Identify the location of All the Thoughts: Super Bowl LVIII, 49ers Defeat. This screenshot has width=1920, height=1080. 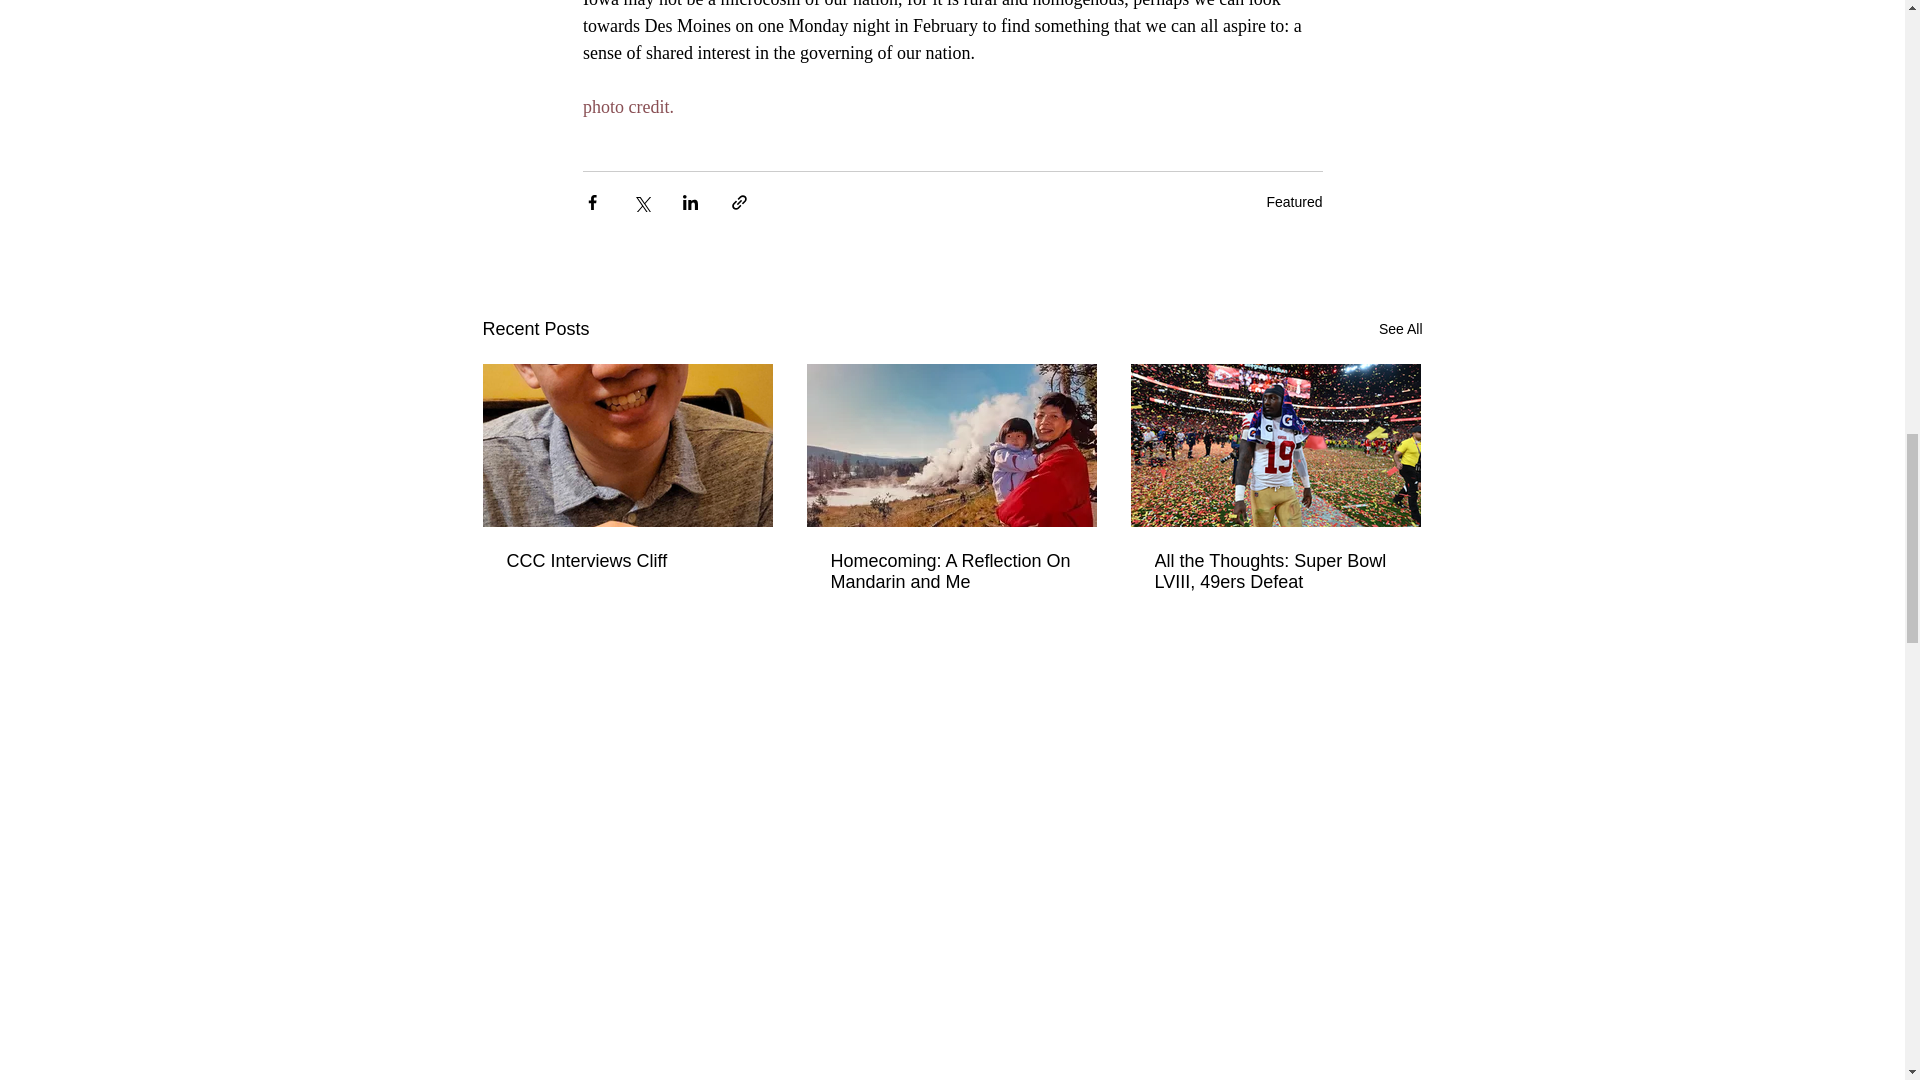
(1274, 571).